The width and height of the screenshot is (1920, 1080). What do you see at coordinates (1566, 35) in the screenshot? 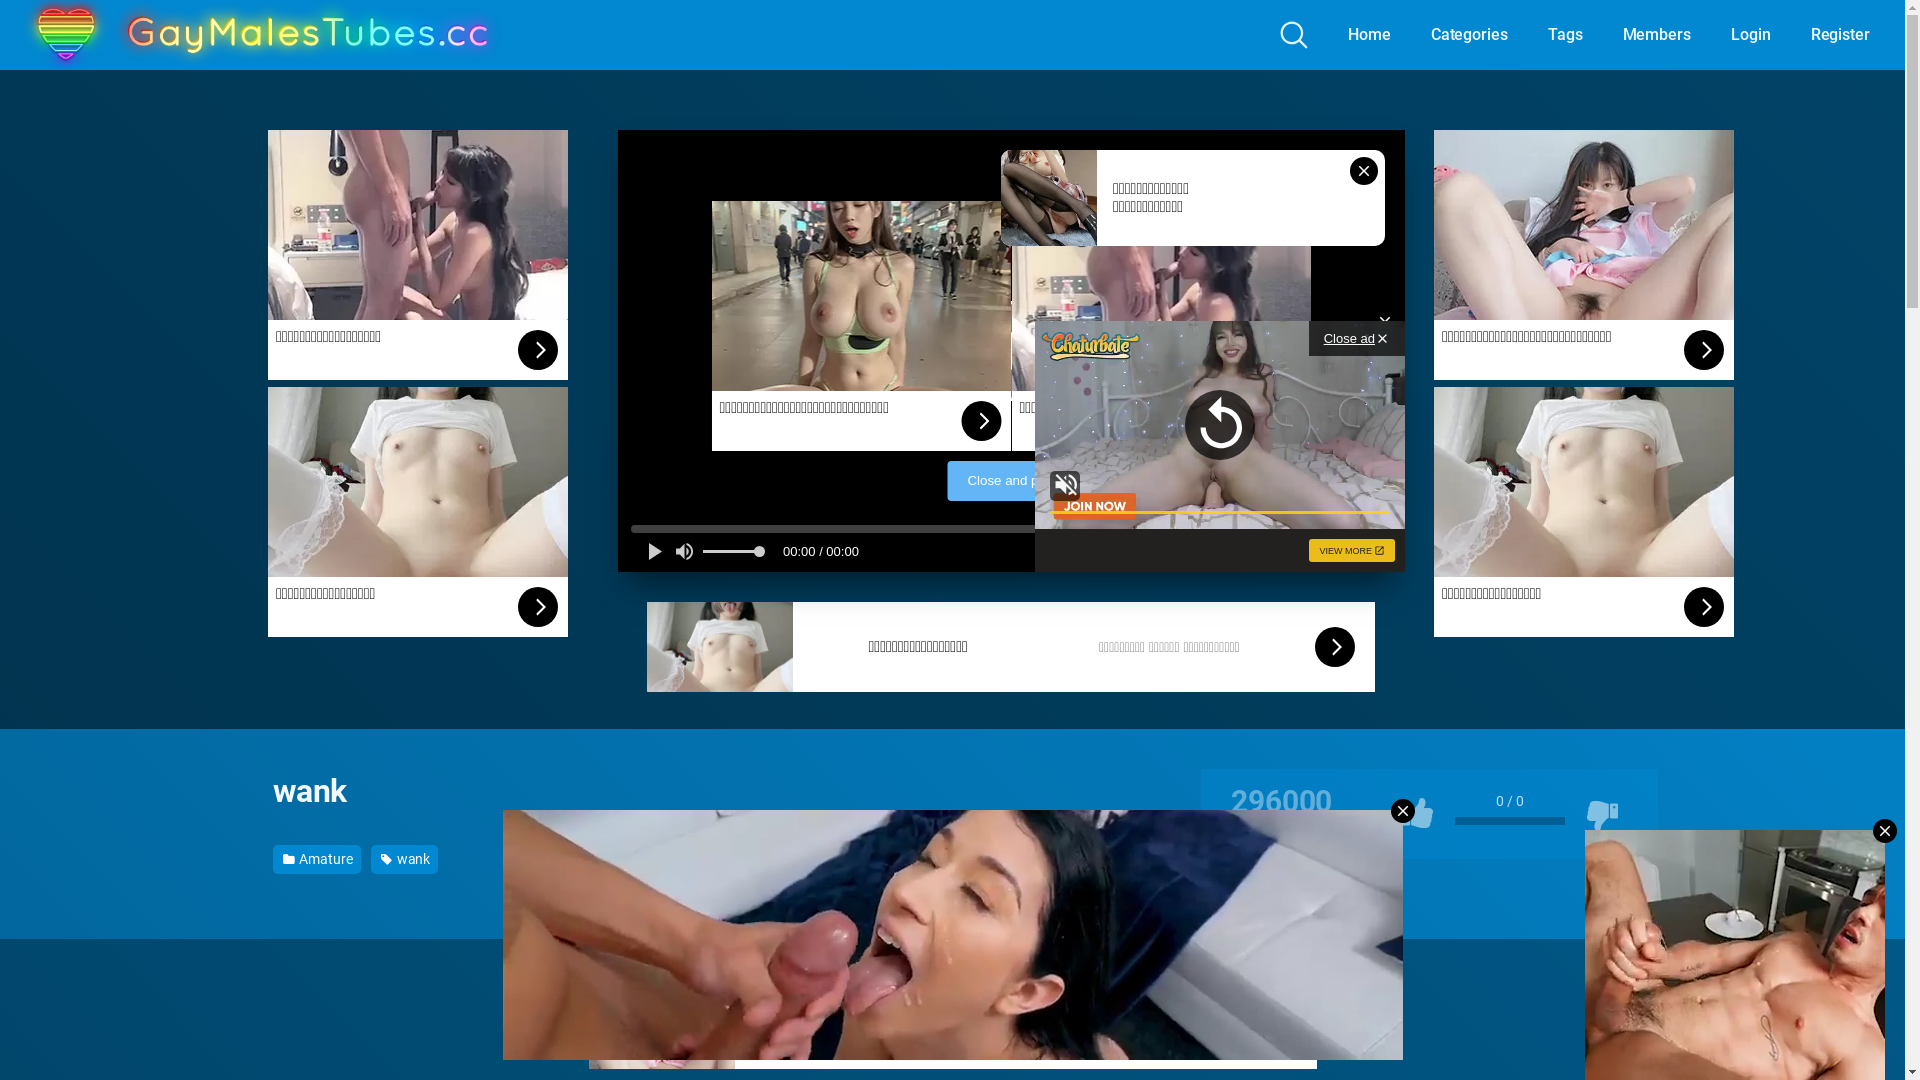
I see `Tags` at bounding box center [1566, 35].